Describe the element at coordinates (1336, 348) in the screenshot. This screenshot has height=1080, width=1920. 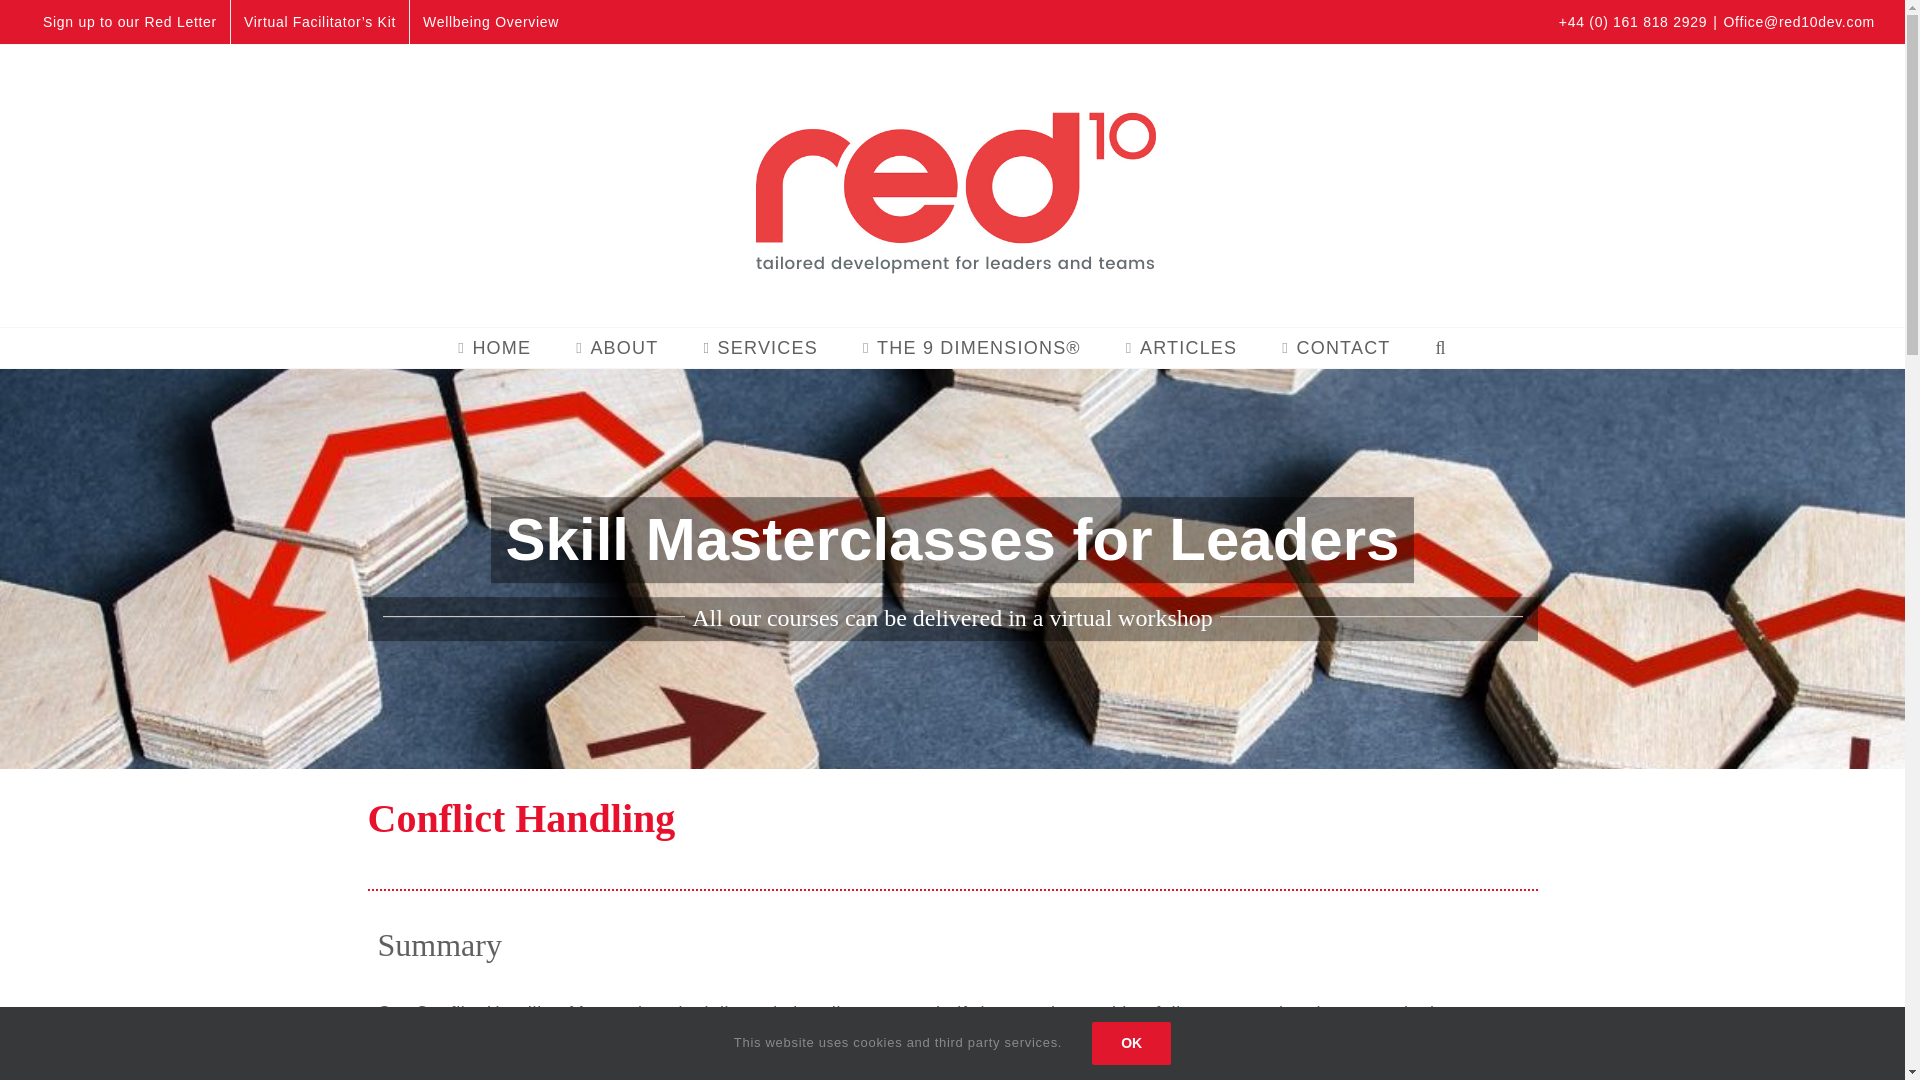
I see `CONTACT` at that location.